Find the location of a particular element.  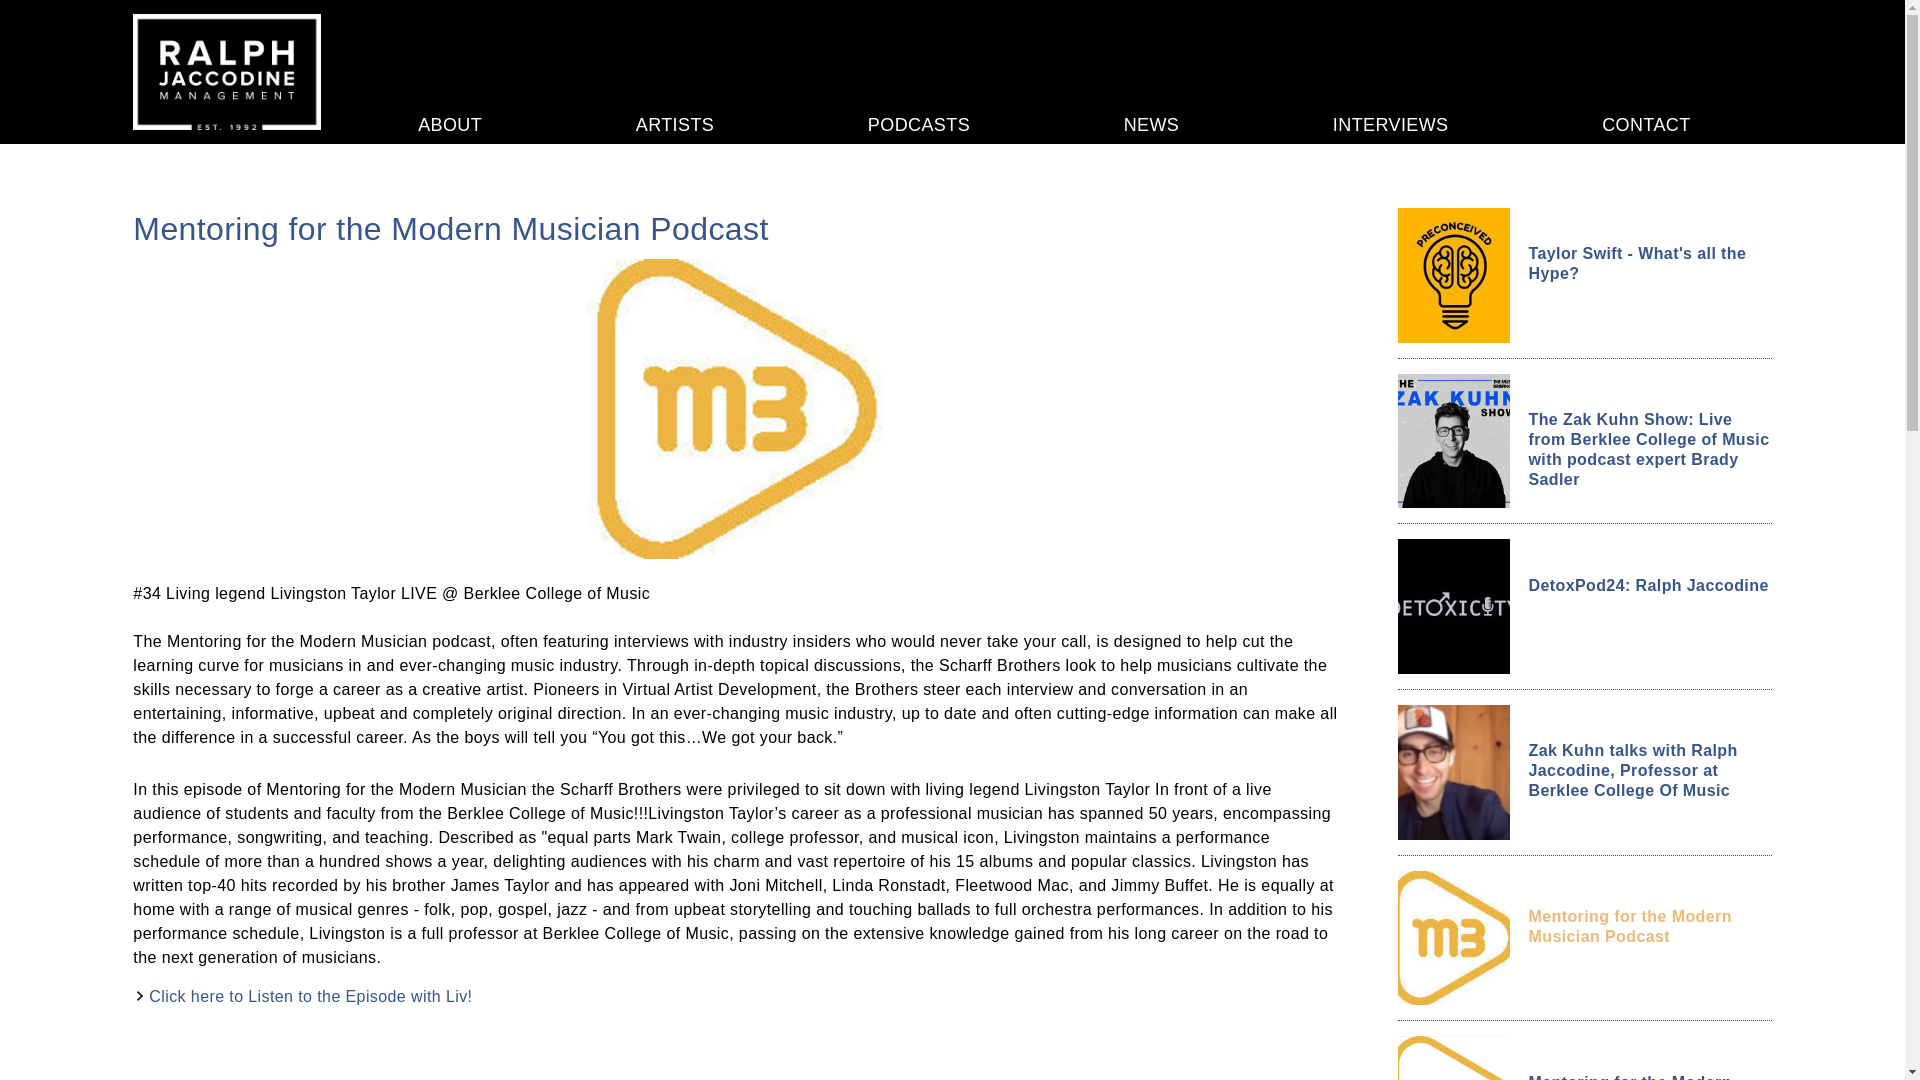

INTERVIEWS is located at coordinates (1390, 124).